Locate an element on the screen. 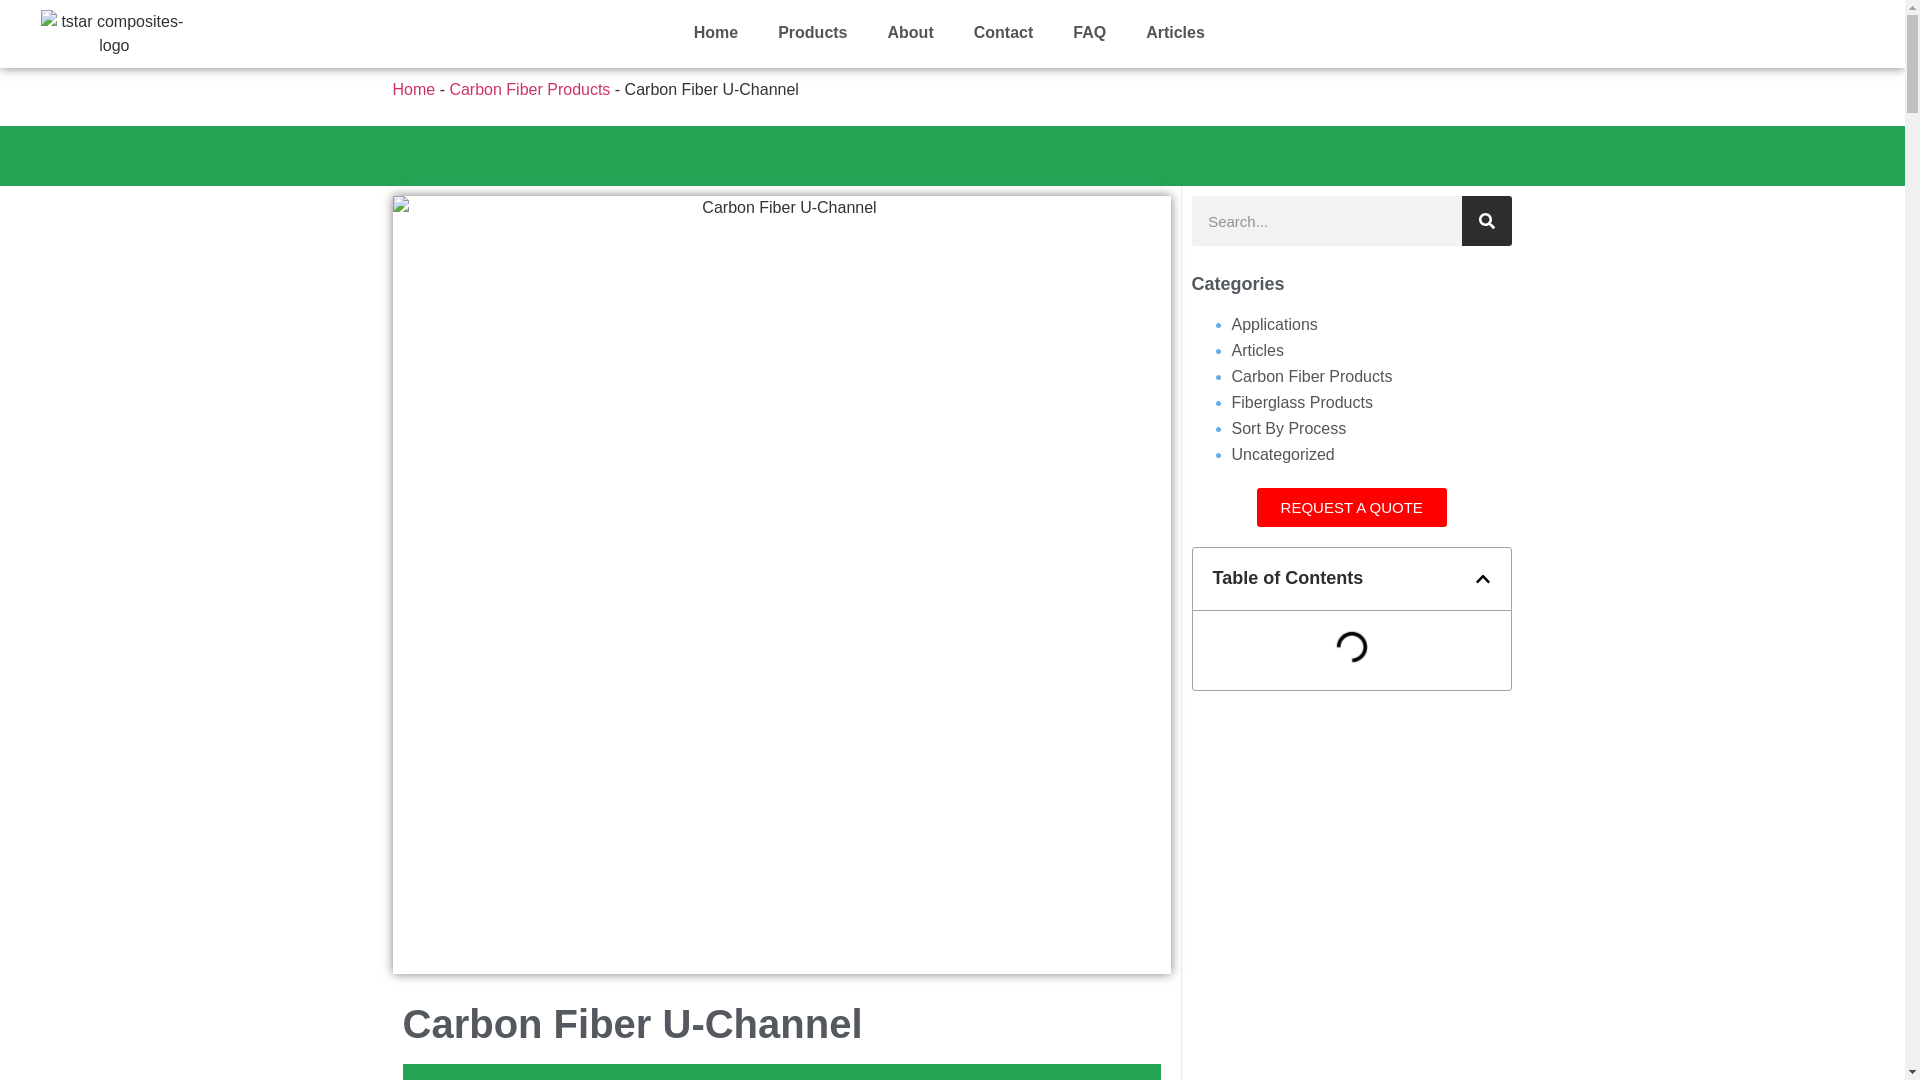  Contact is located at coordinates (1004, 32).